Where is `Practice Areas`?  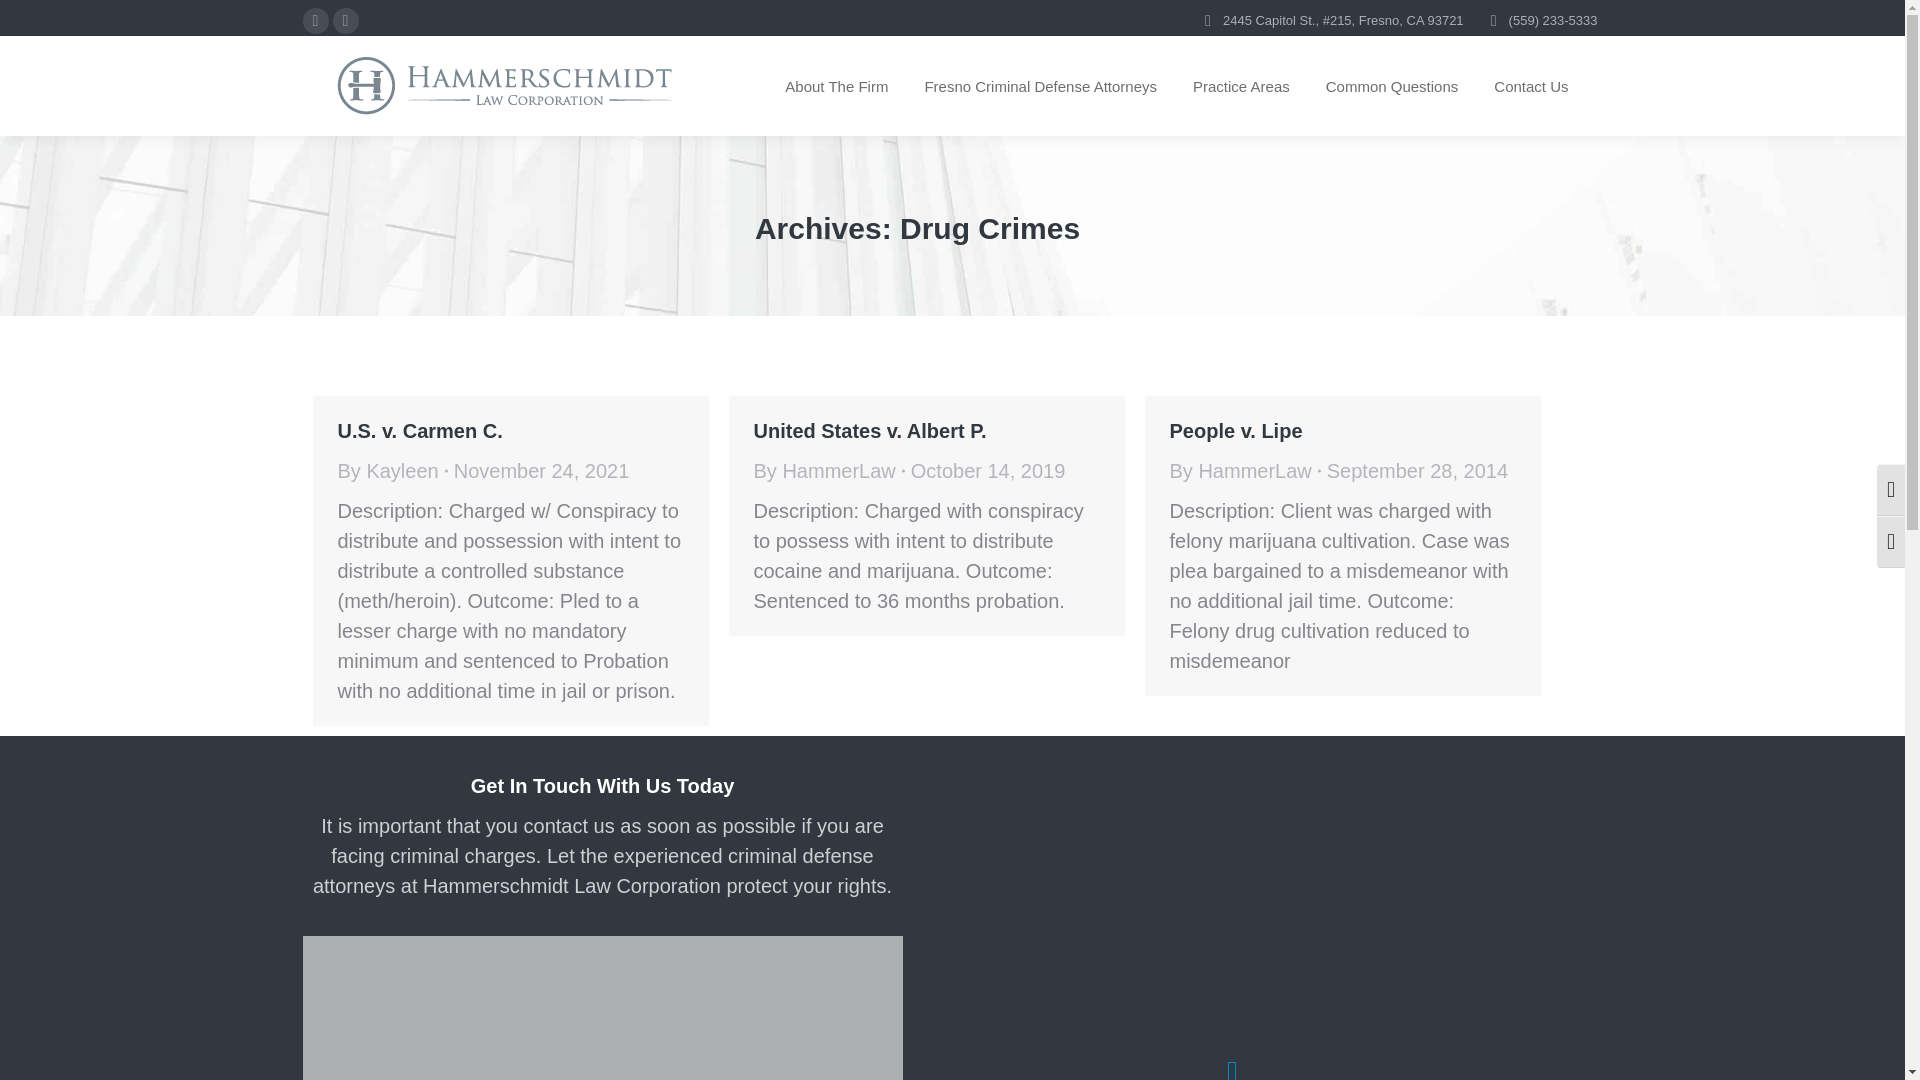
Practice Areas is located at coordinates (1241, 86).